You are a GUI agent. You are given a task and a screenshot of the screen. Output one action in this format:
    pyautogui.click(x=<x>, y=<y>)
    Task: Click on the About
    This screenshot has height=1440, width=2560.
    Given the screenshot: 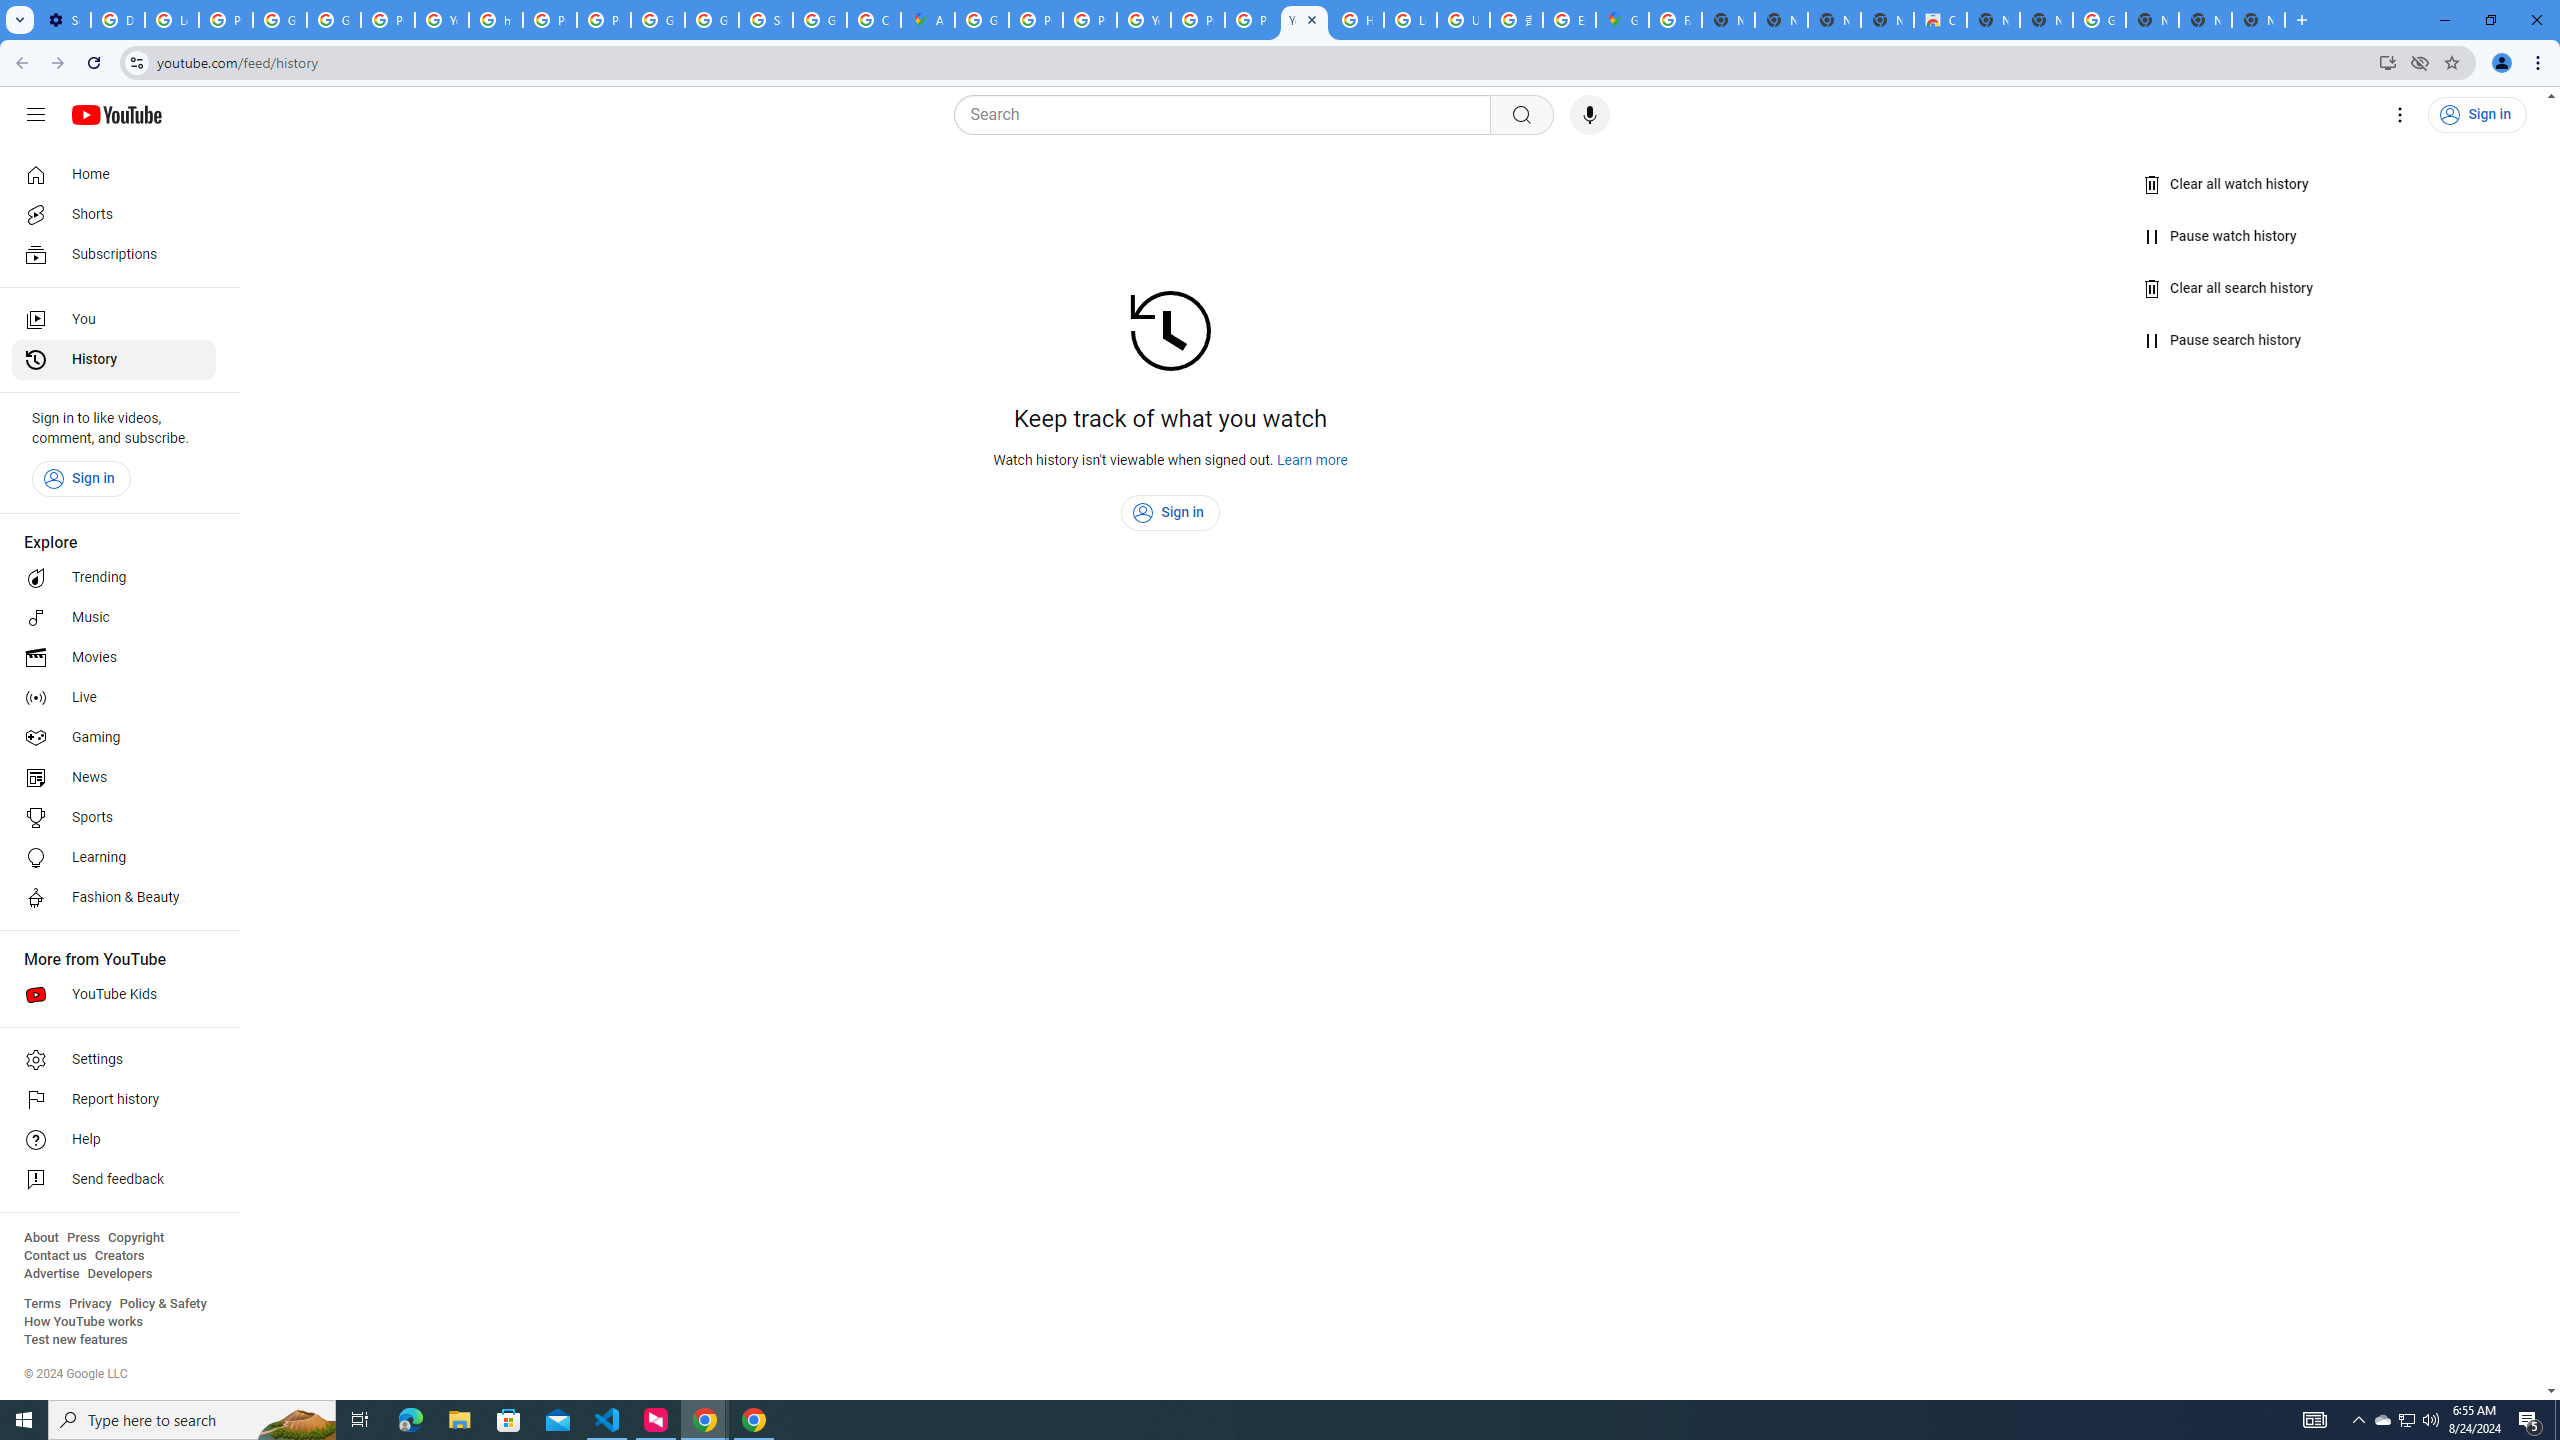 What is the action you would take?
    pyautogui.click(x=40, y=1238)
    